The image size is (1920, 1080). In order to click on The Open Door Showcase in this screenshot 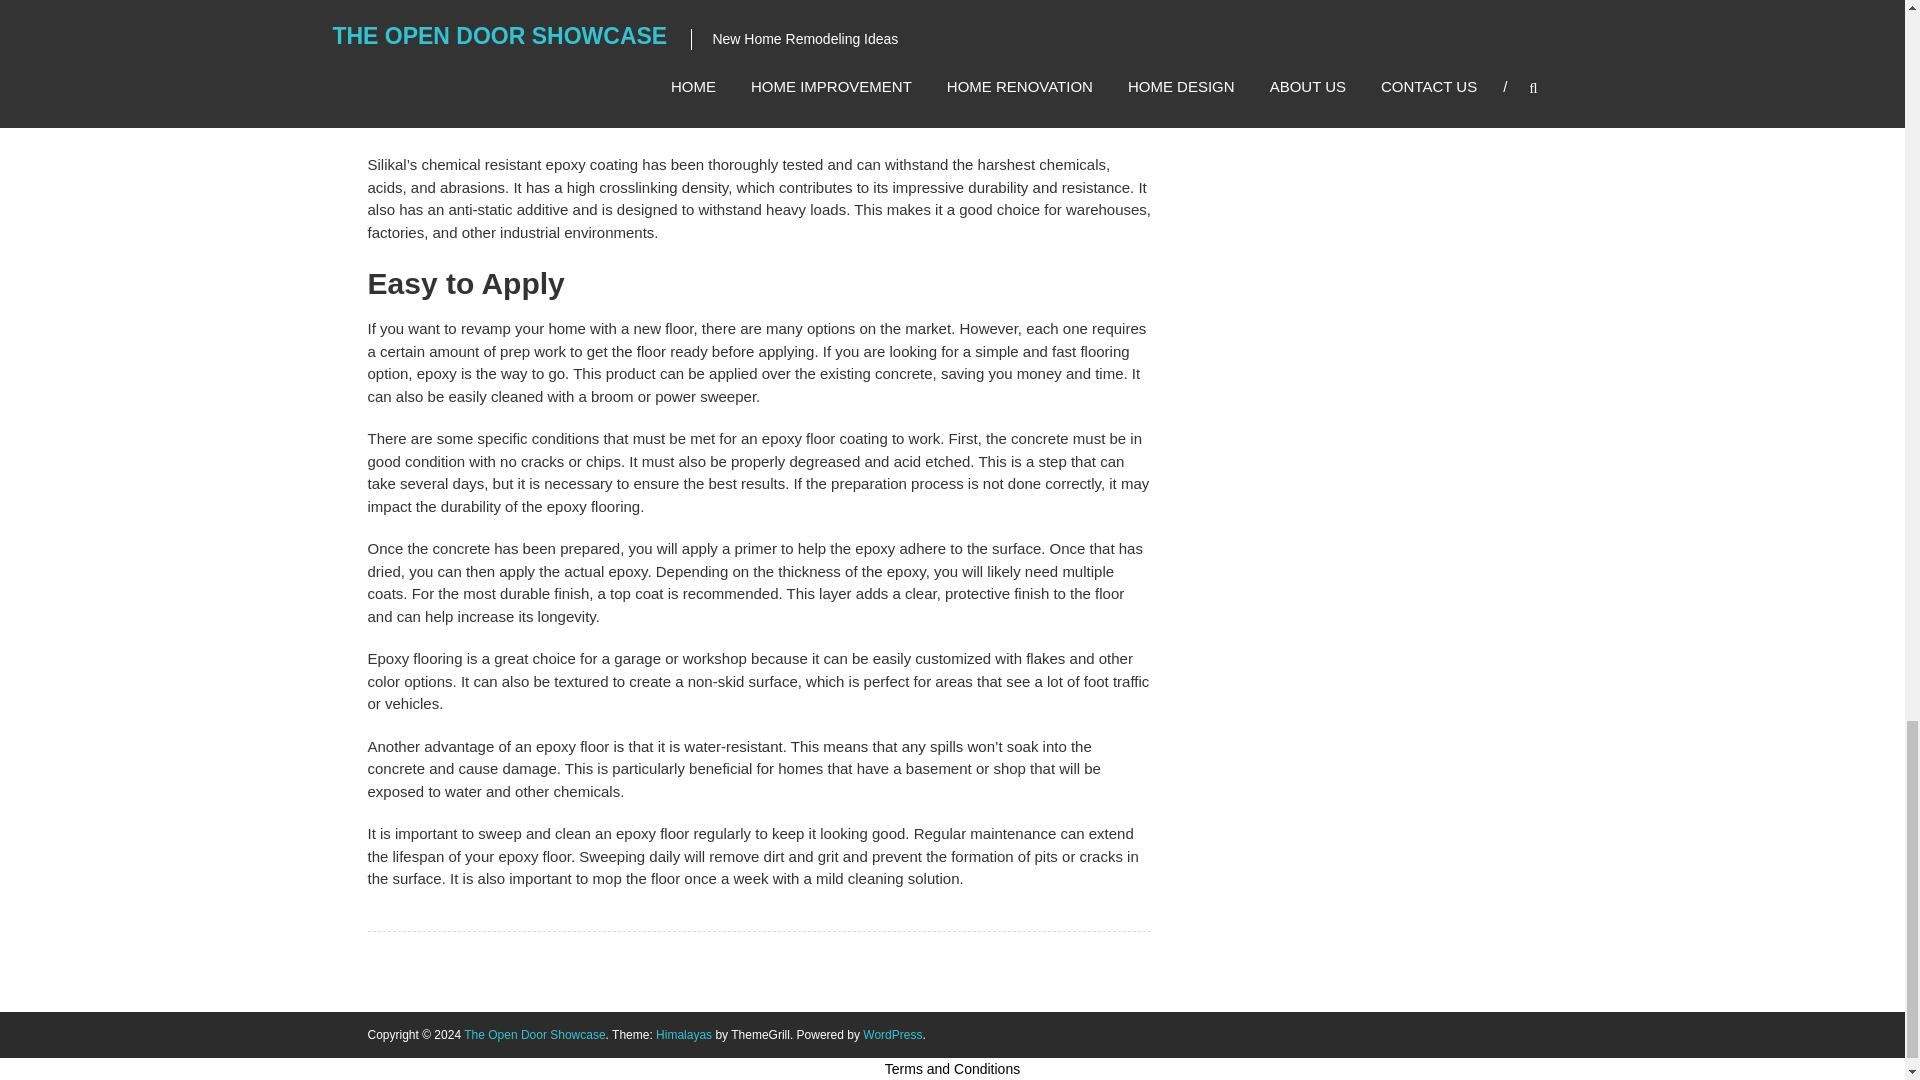, I will do `click(534, 1035)`.